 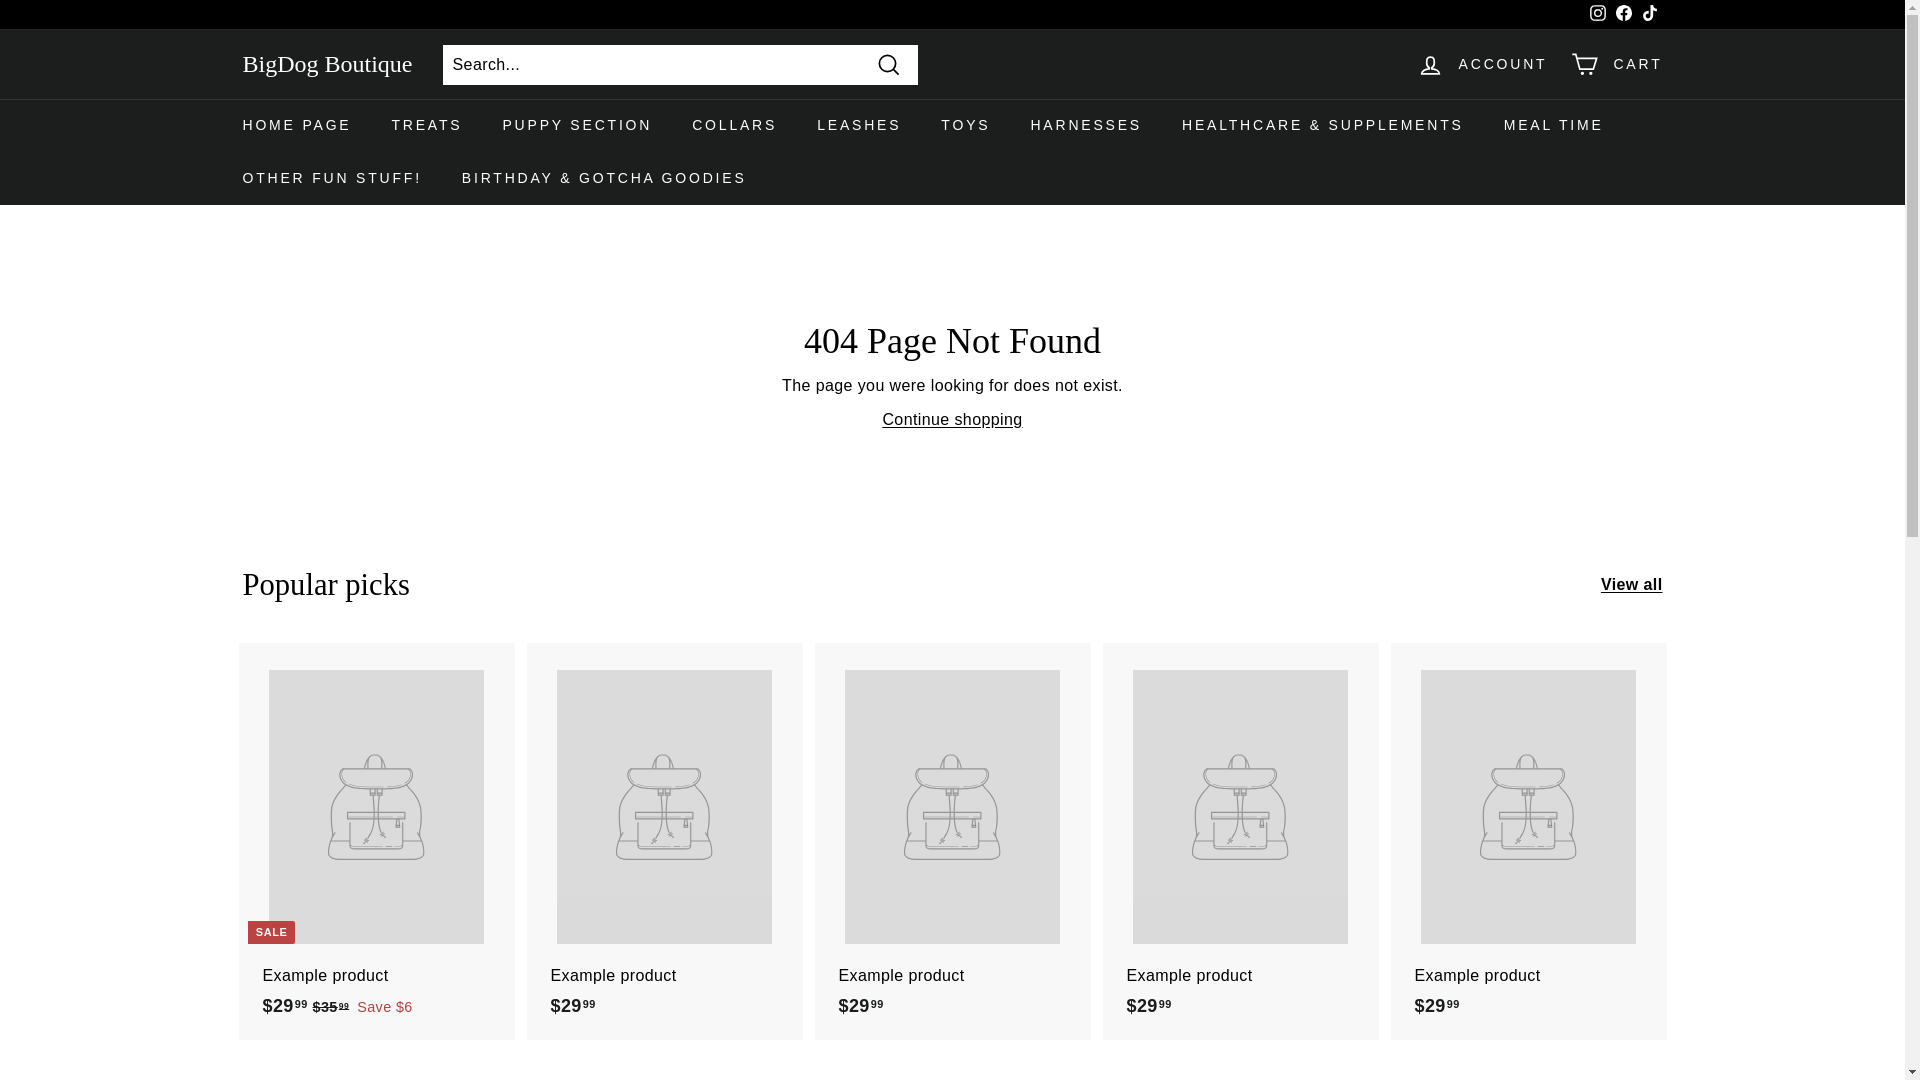 I want to click on ACCOUNT, so click(x=1482, y=64).